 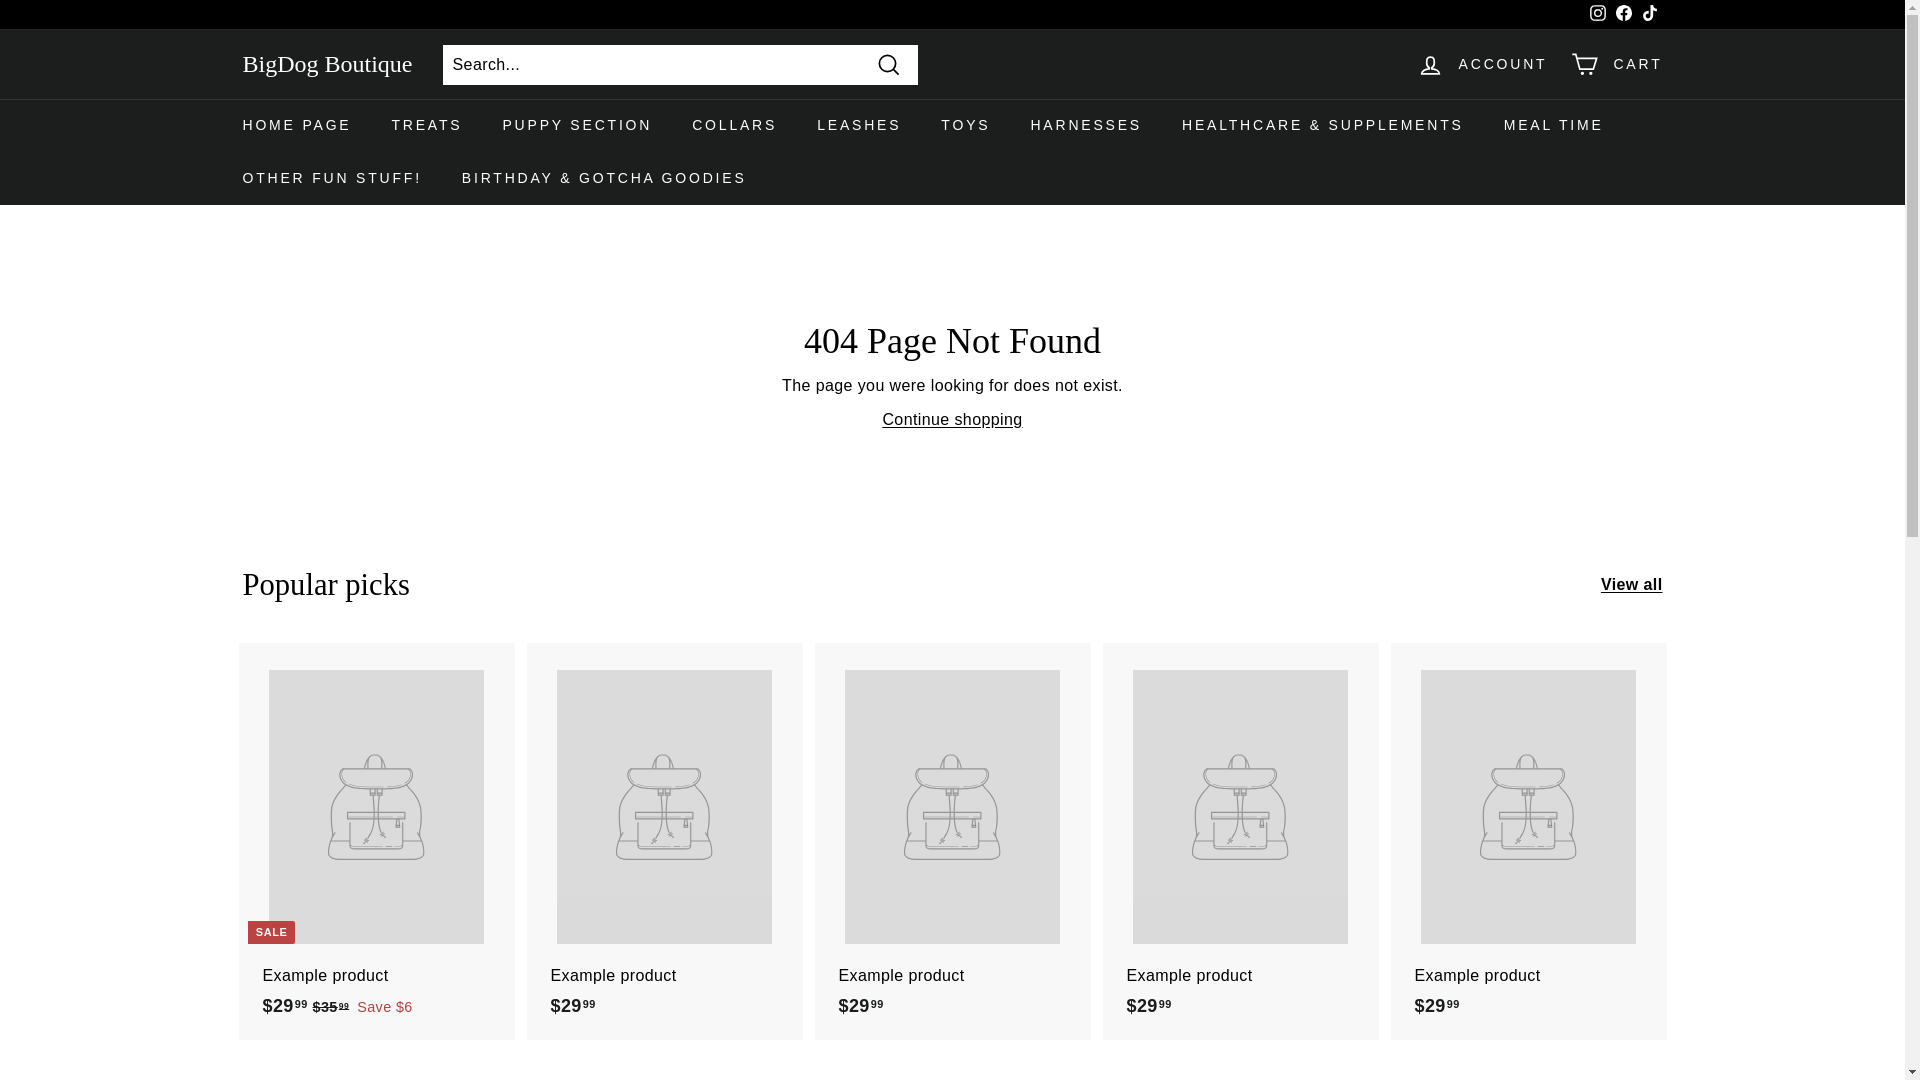 I want to click on ACCOUNT, so click(x=1482, y=64).